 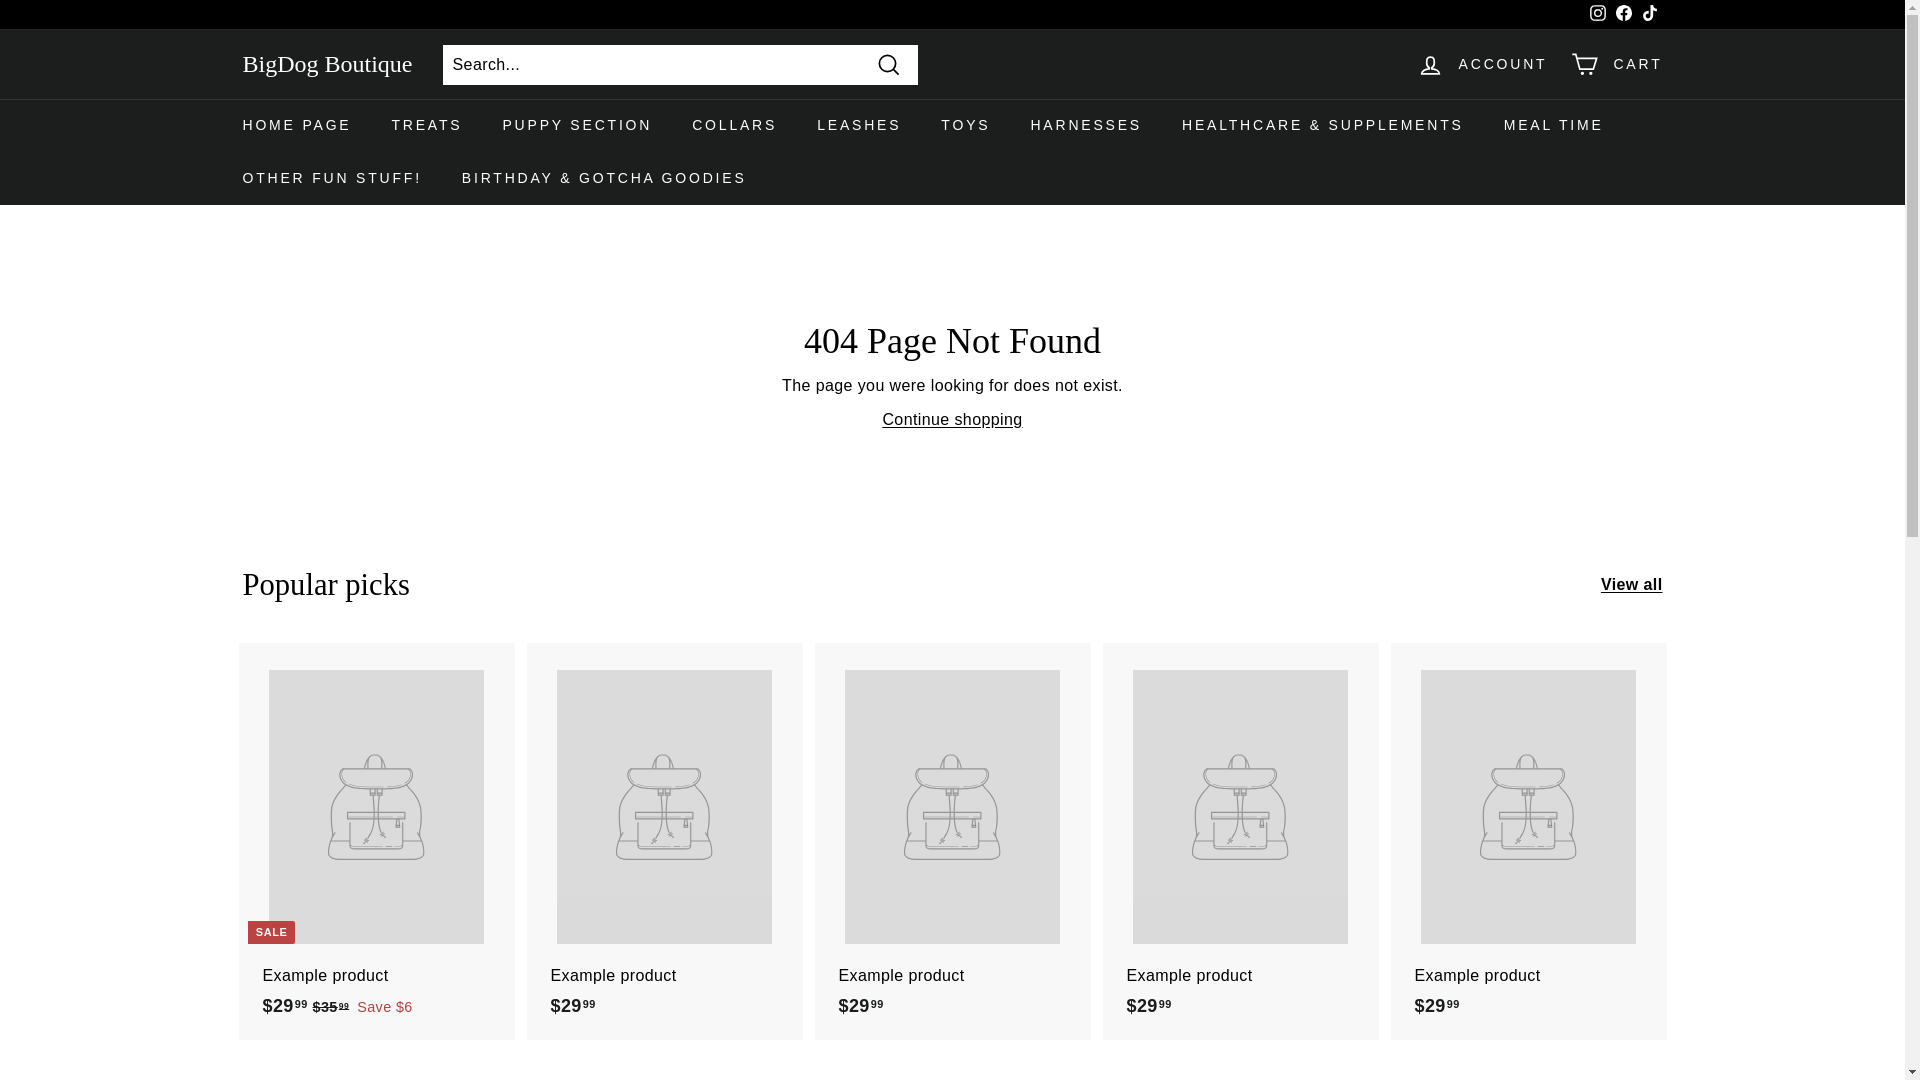 I want to click on ACCOUNT, so click(x=1482, y=64).